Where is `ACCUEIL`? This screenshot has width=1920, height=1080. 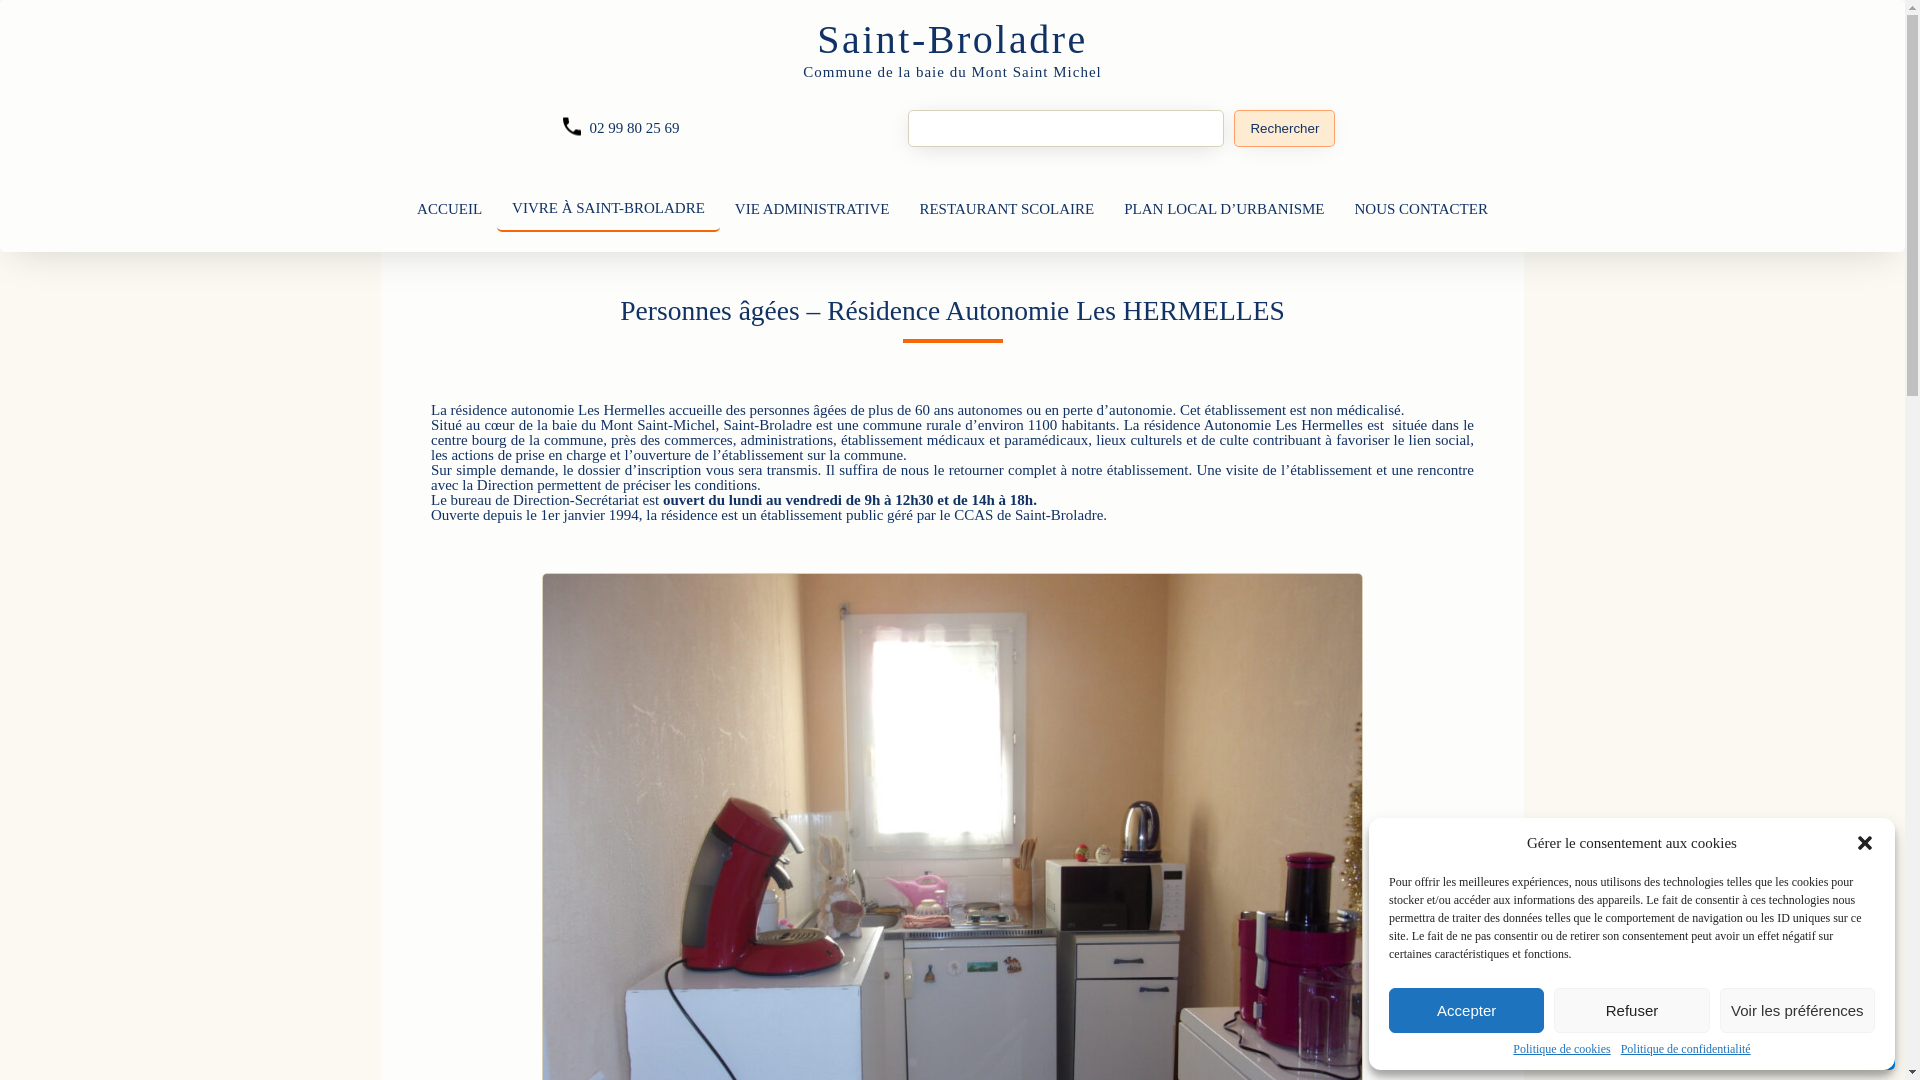 ACCUEIL is located at coordinates (450, 210).